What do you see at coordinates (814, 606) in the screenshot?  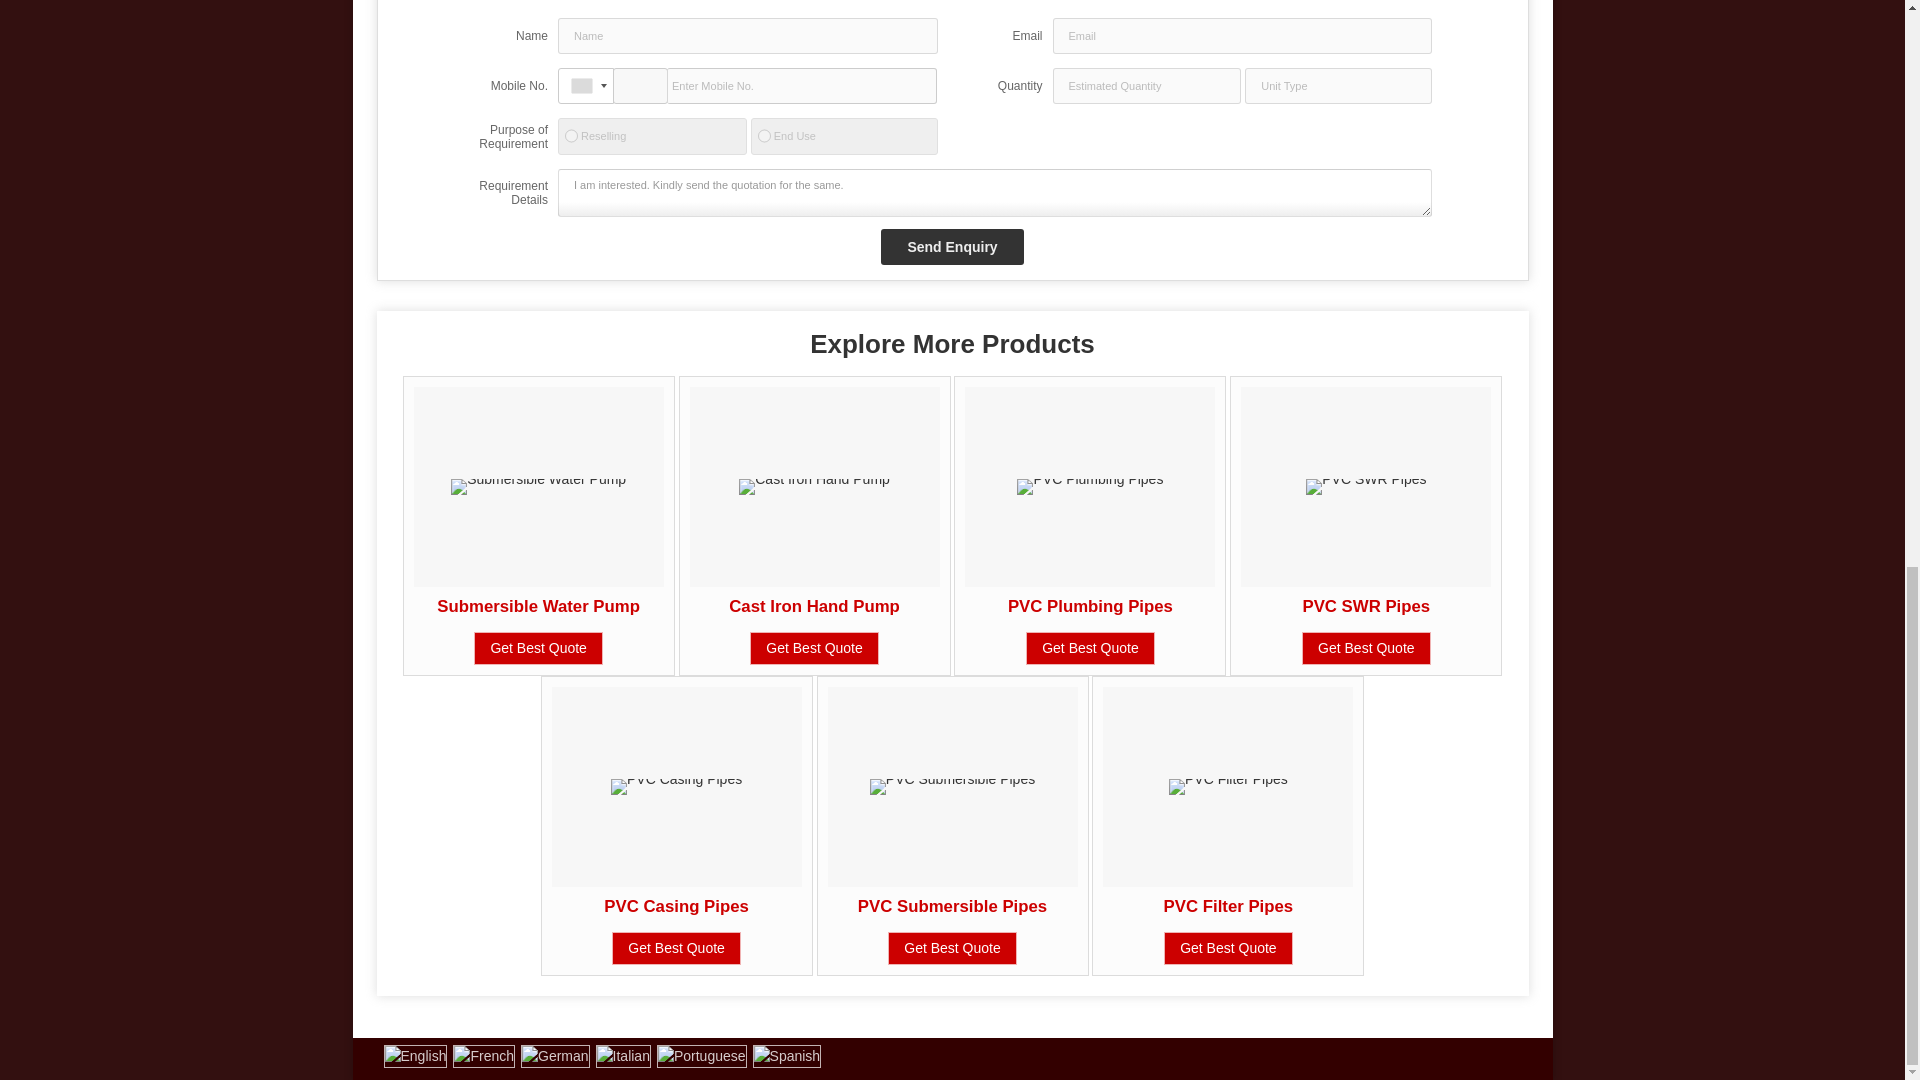 I see `Cast Iron Hand Pump` at bounding box center [814, 606].